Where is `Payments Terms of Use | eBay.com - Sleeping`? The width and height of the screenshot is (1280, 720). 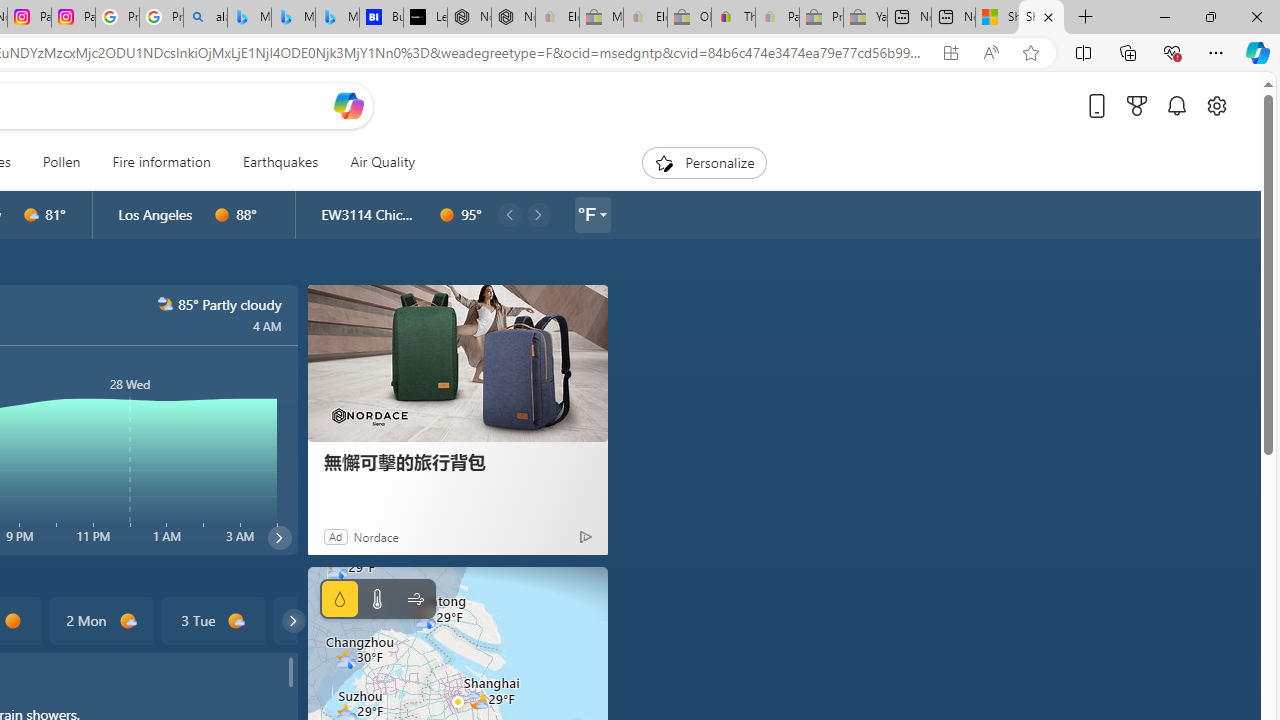 Payments Terms of Use | eBay.com - Sleeping is located at coordinates (777, 18).